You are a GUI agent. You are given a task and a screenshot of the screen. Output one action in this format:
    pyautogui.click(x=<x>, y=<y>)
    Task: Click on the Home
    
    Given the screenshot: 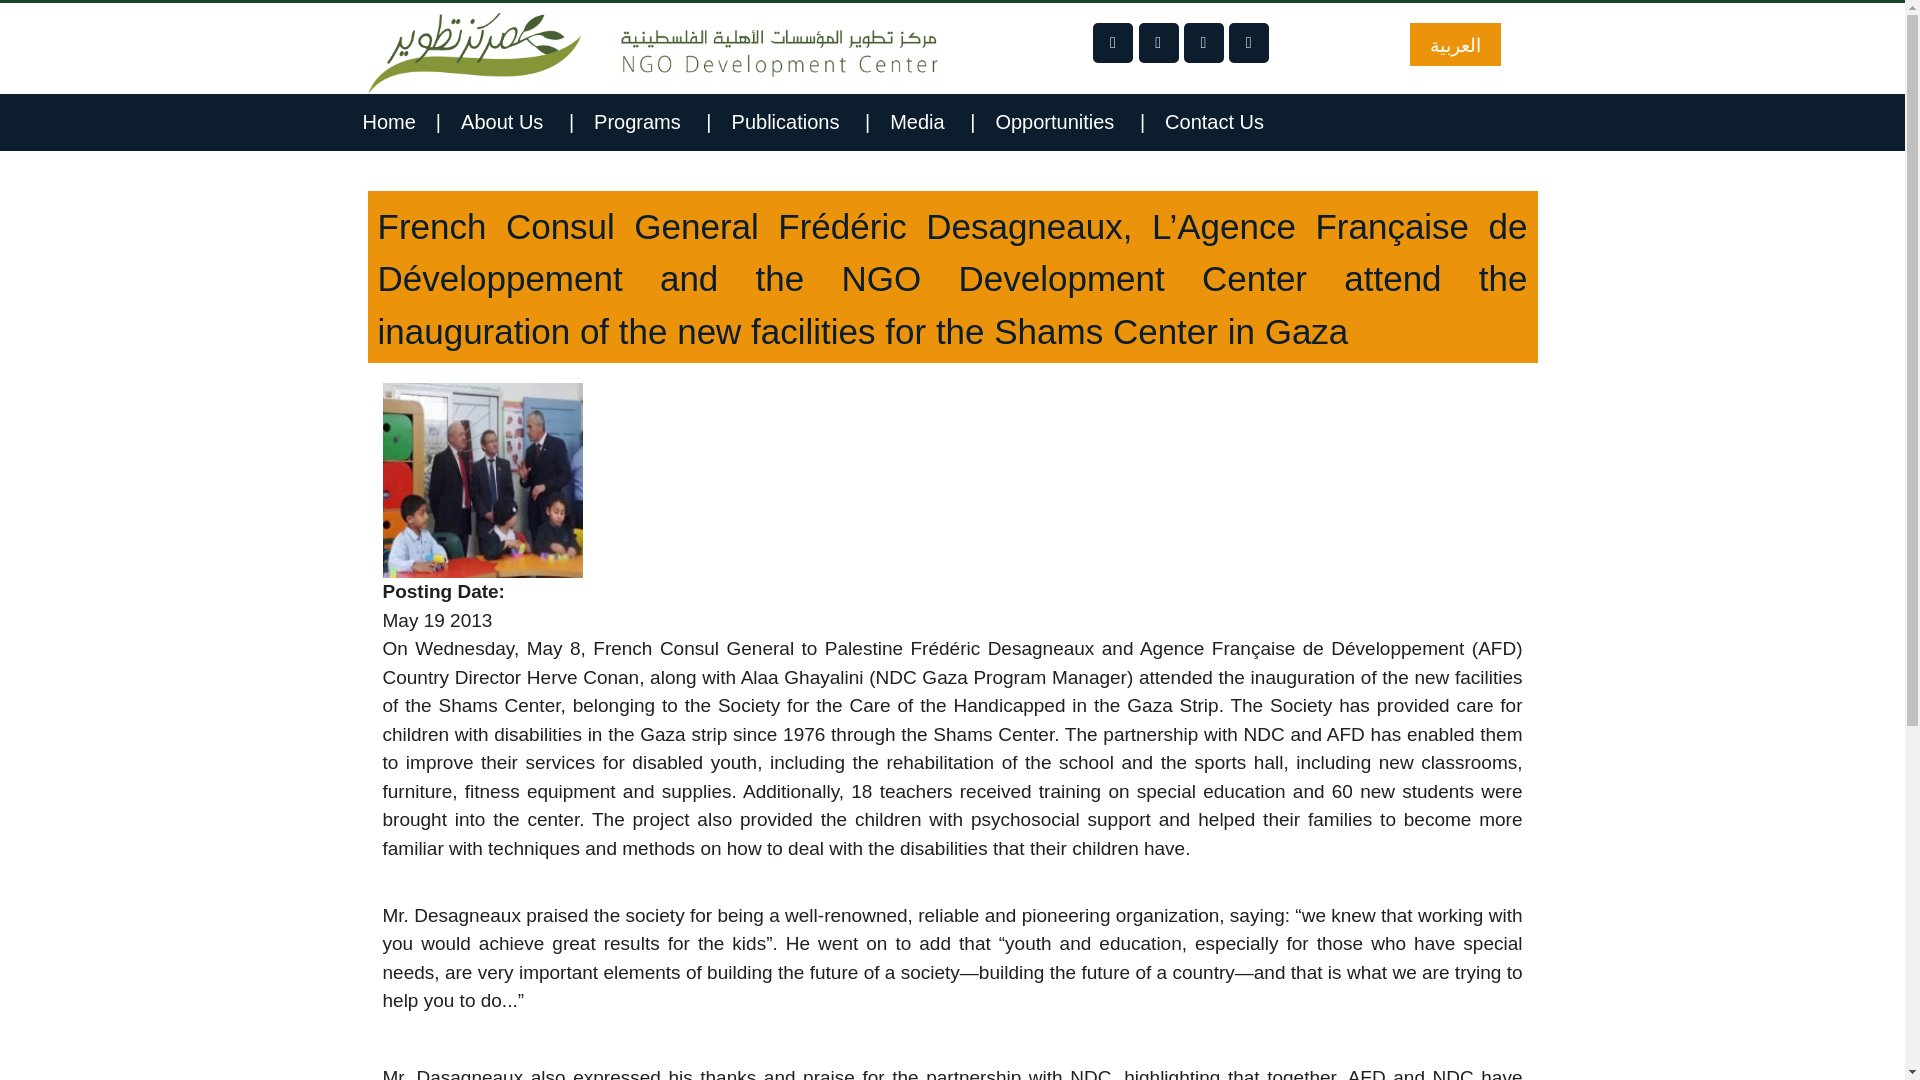 What is the action you would take?
    pyautogui.click(x=401, y=122)
    